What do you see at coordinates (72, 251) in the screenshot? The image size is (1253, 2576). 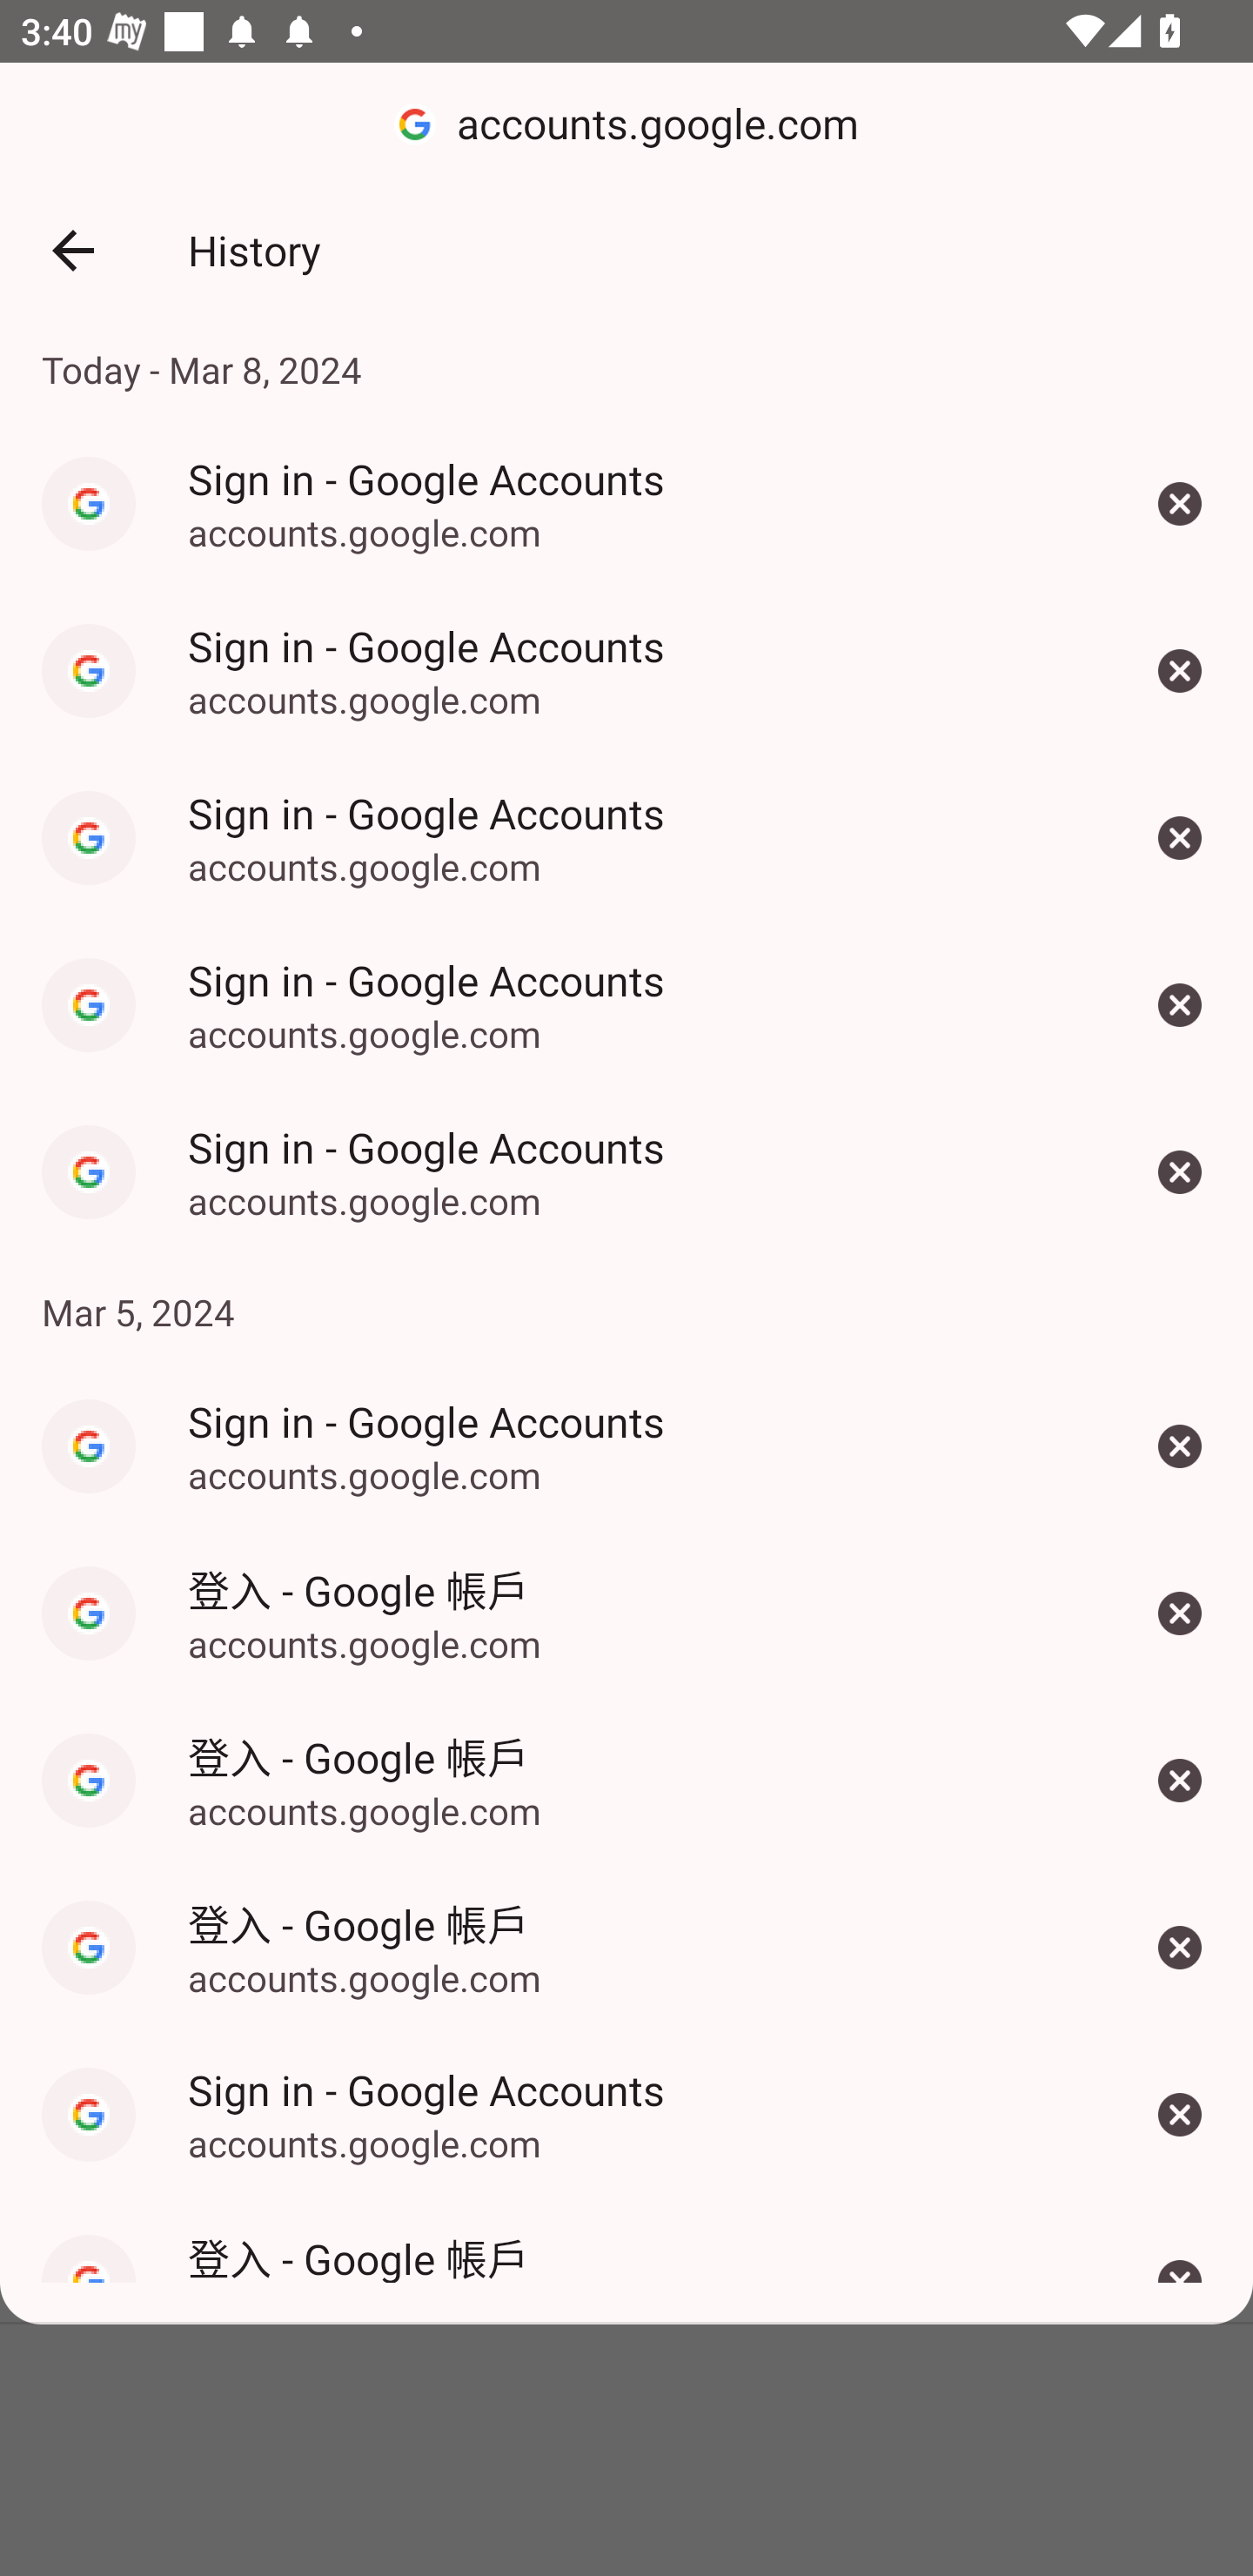 I see `Back` at bounding box center [72, 251].